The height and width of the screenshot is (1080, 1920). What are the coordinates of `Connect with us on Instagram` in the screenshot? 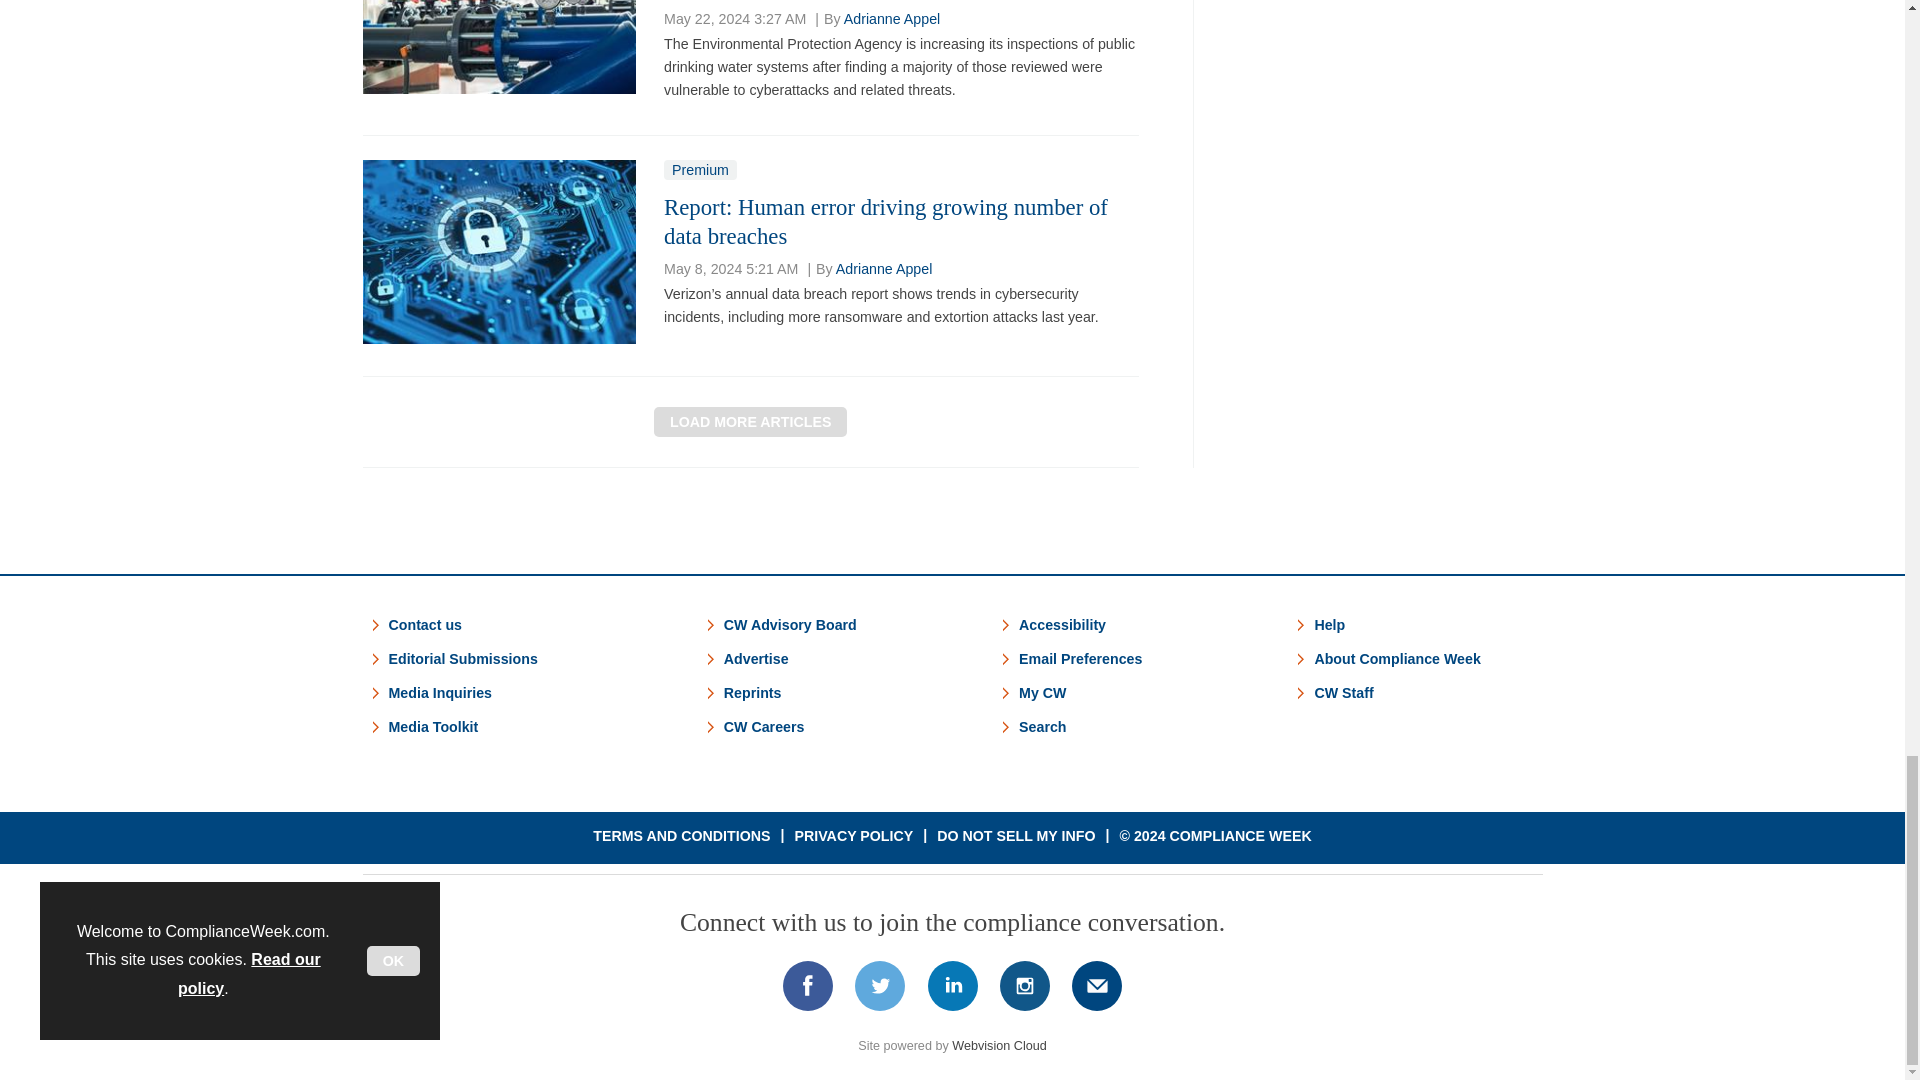 It's located at (1024, 986).